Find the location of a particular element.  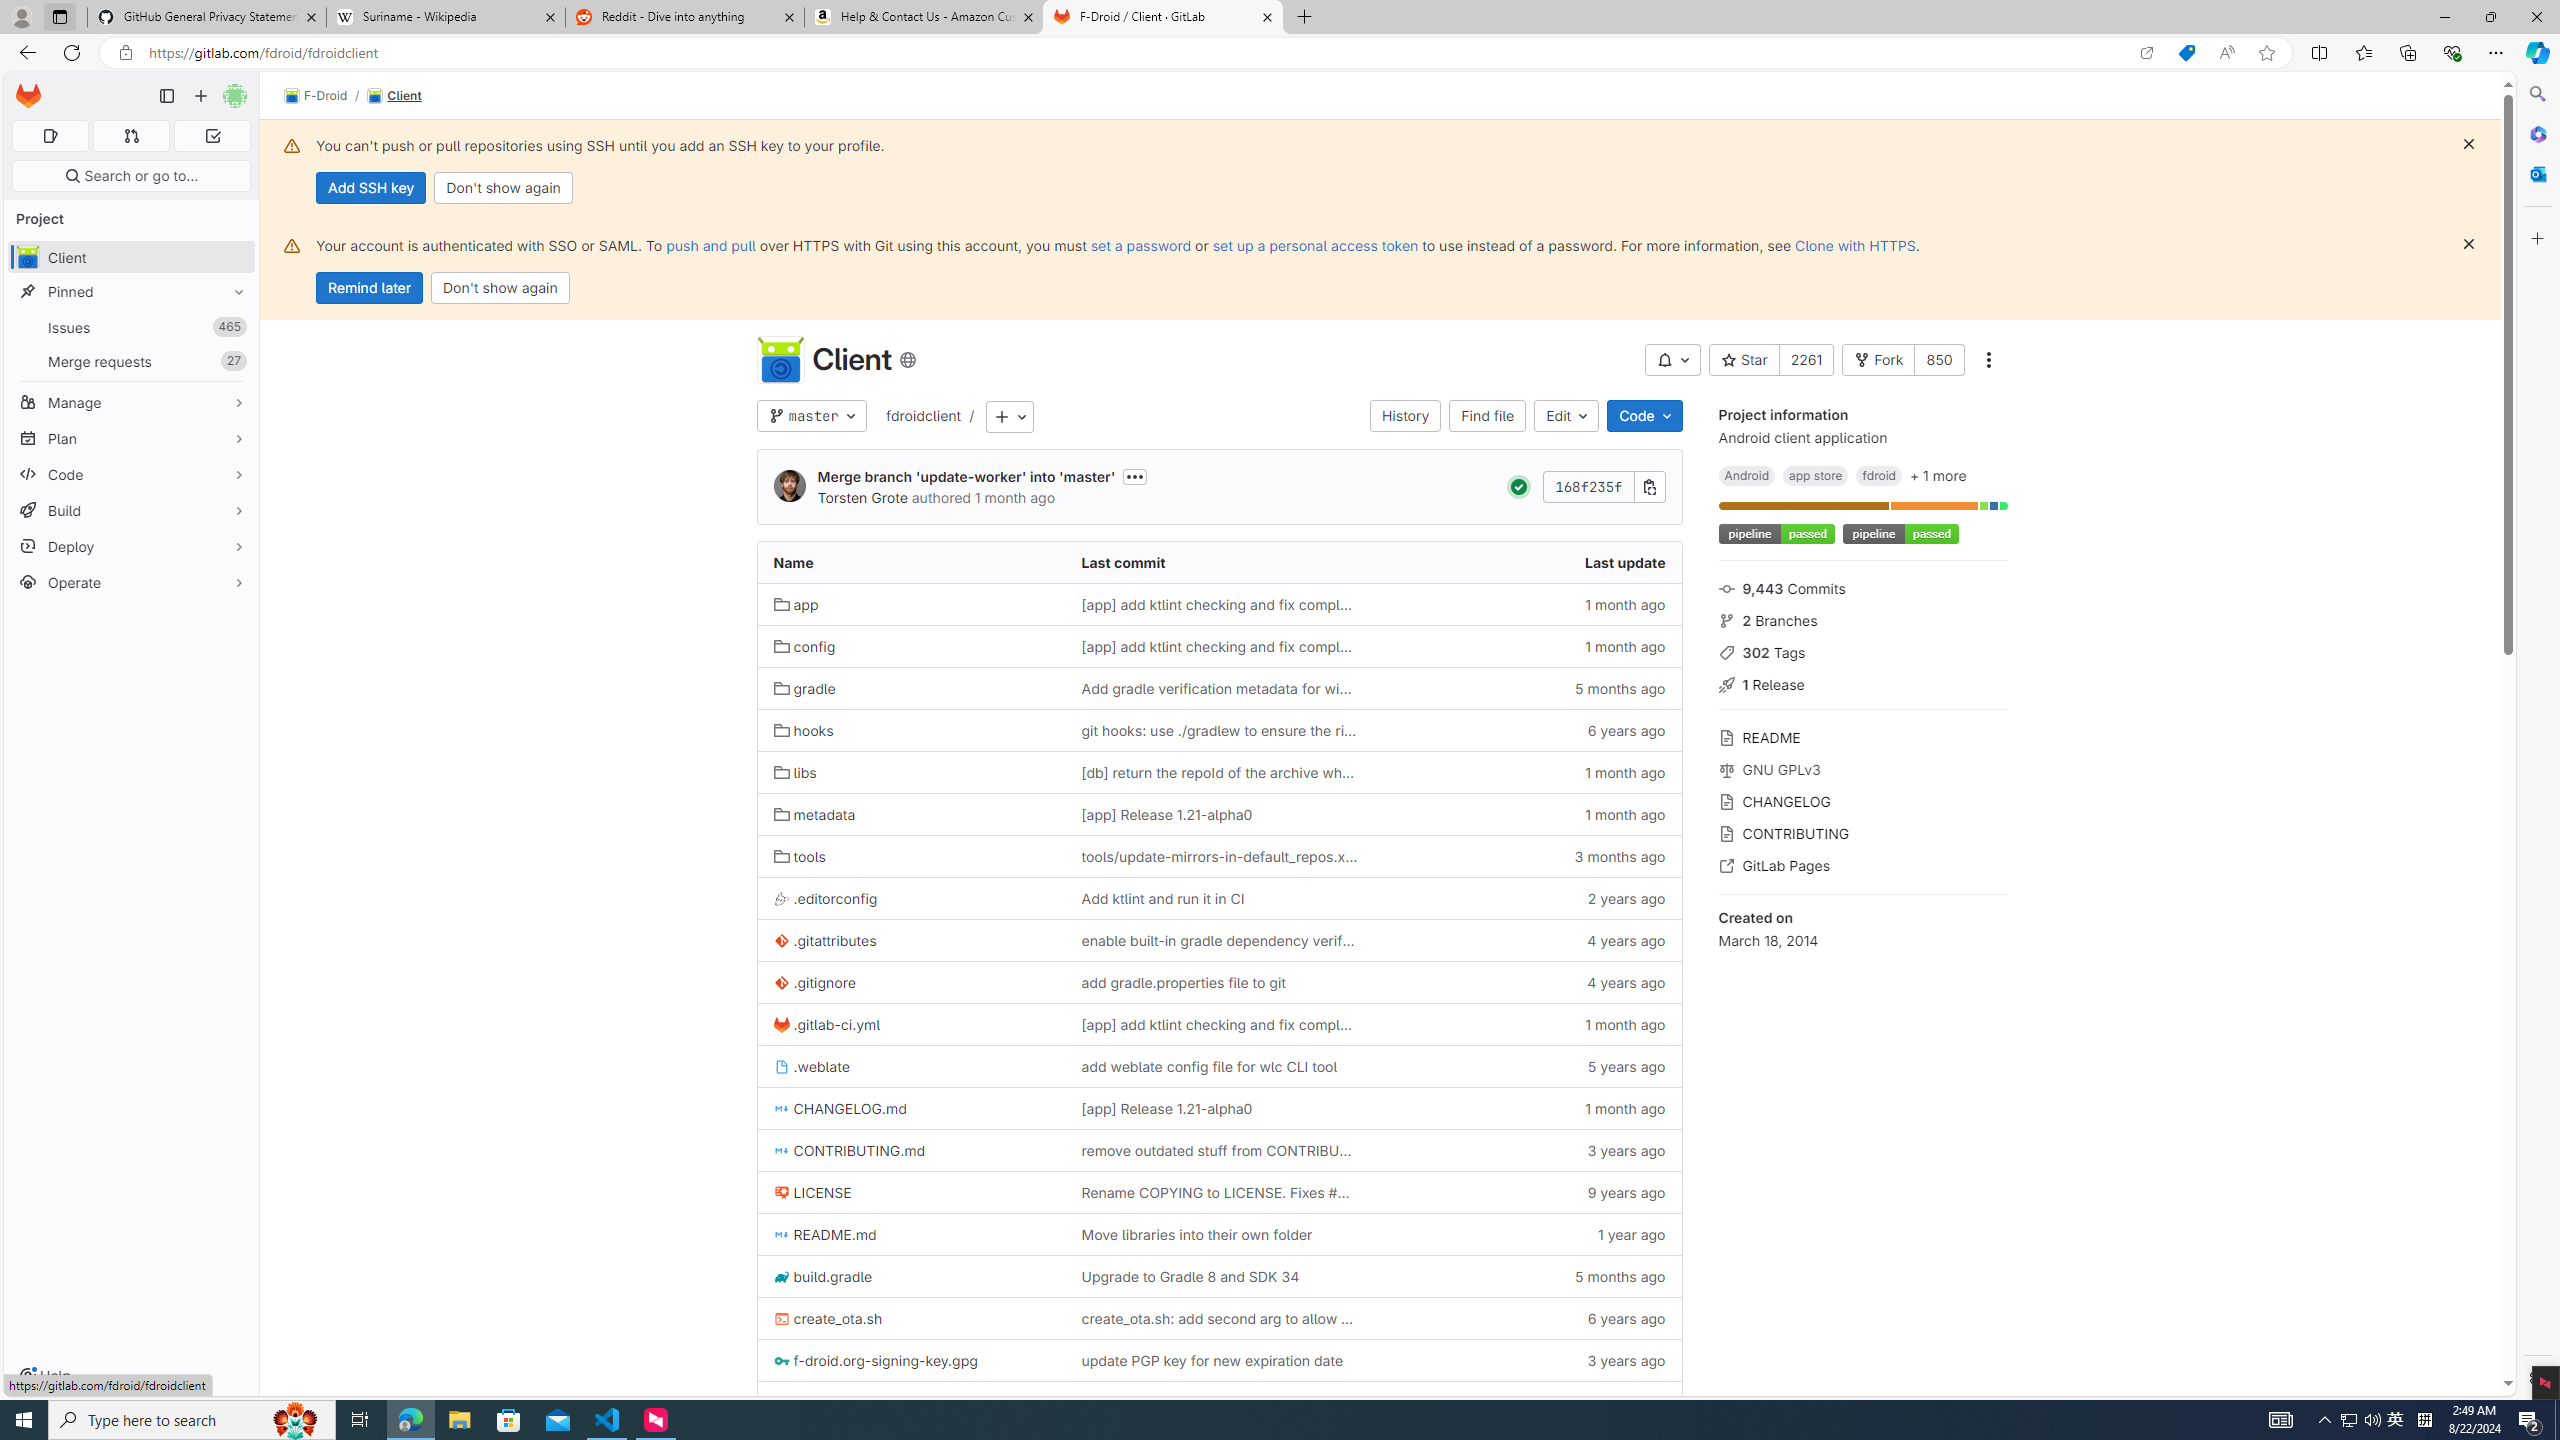

9,443 Commits is located at coordinates (1862, 587).